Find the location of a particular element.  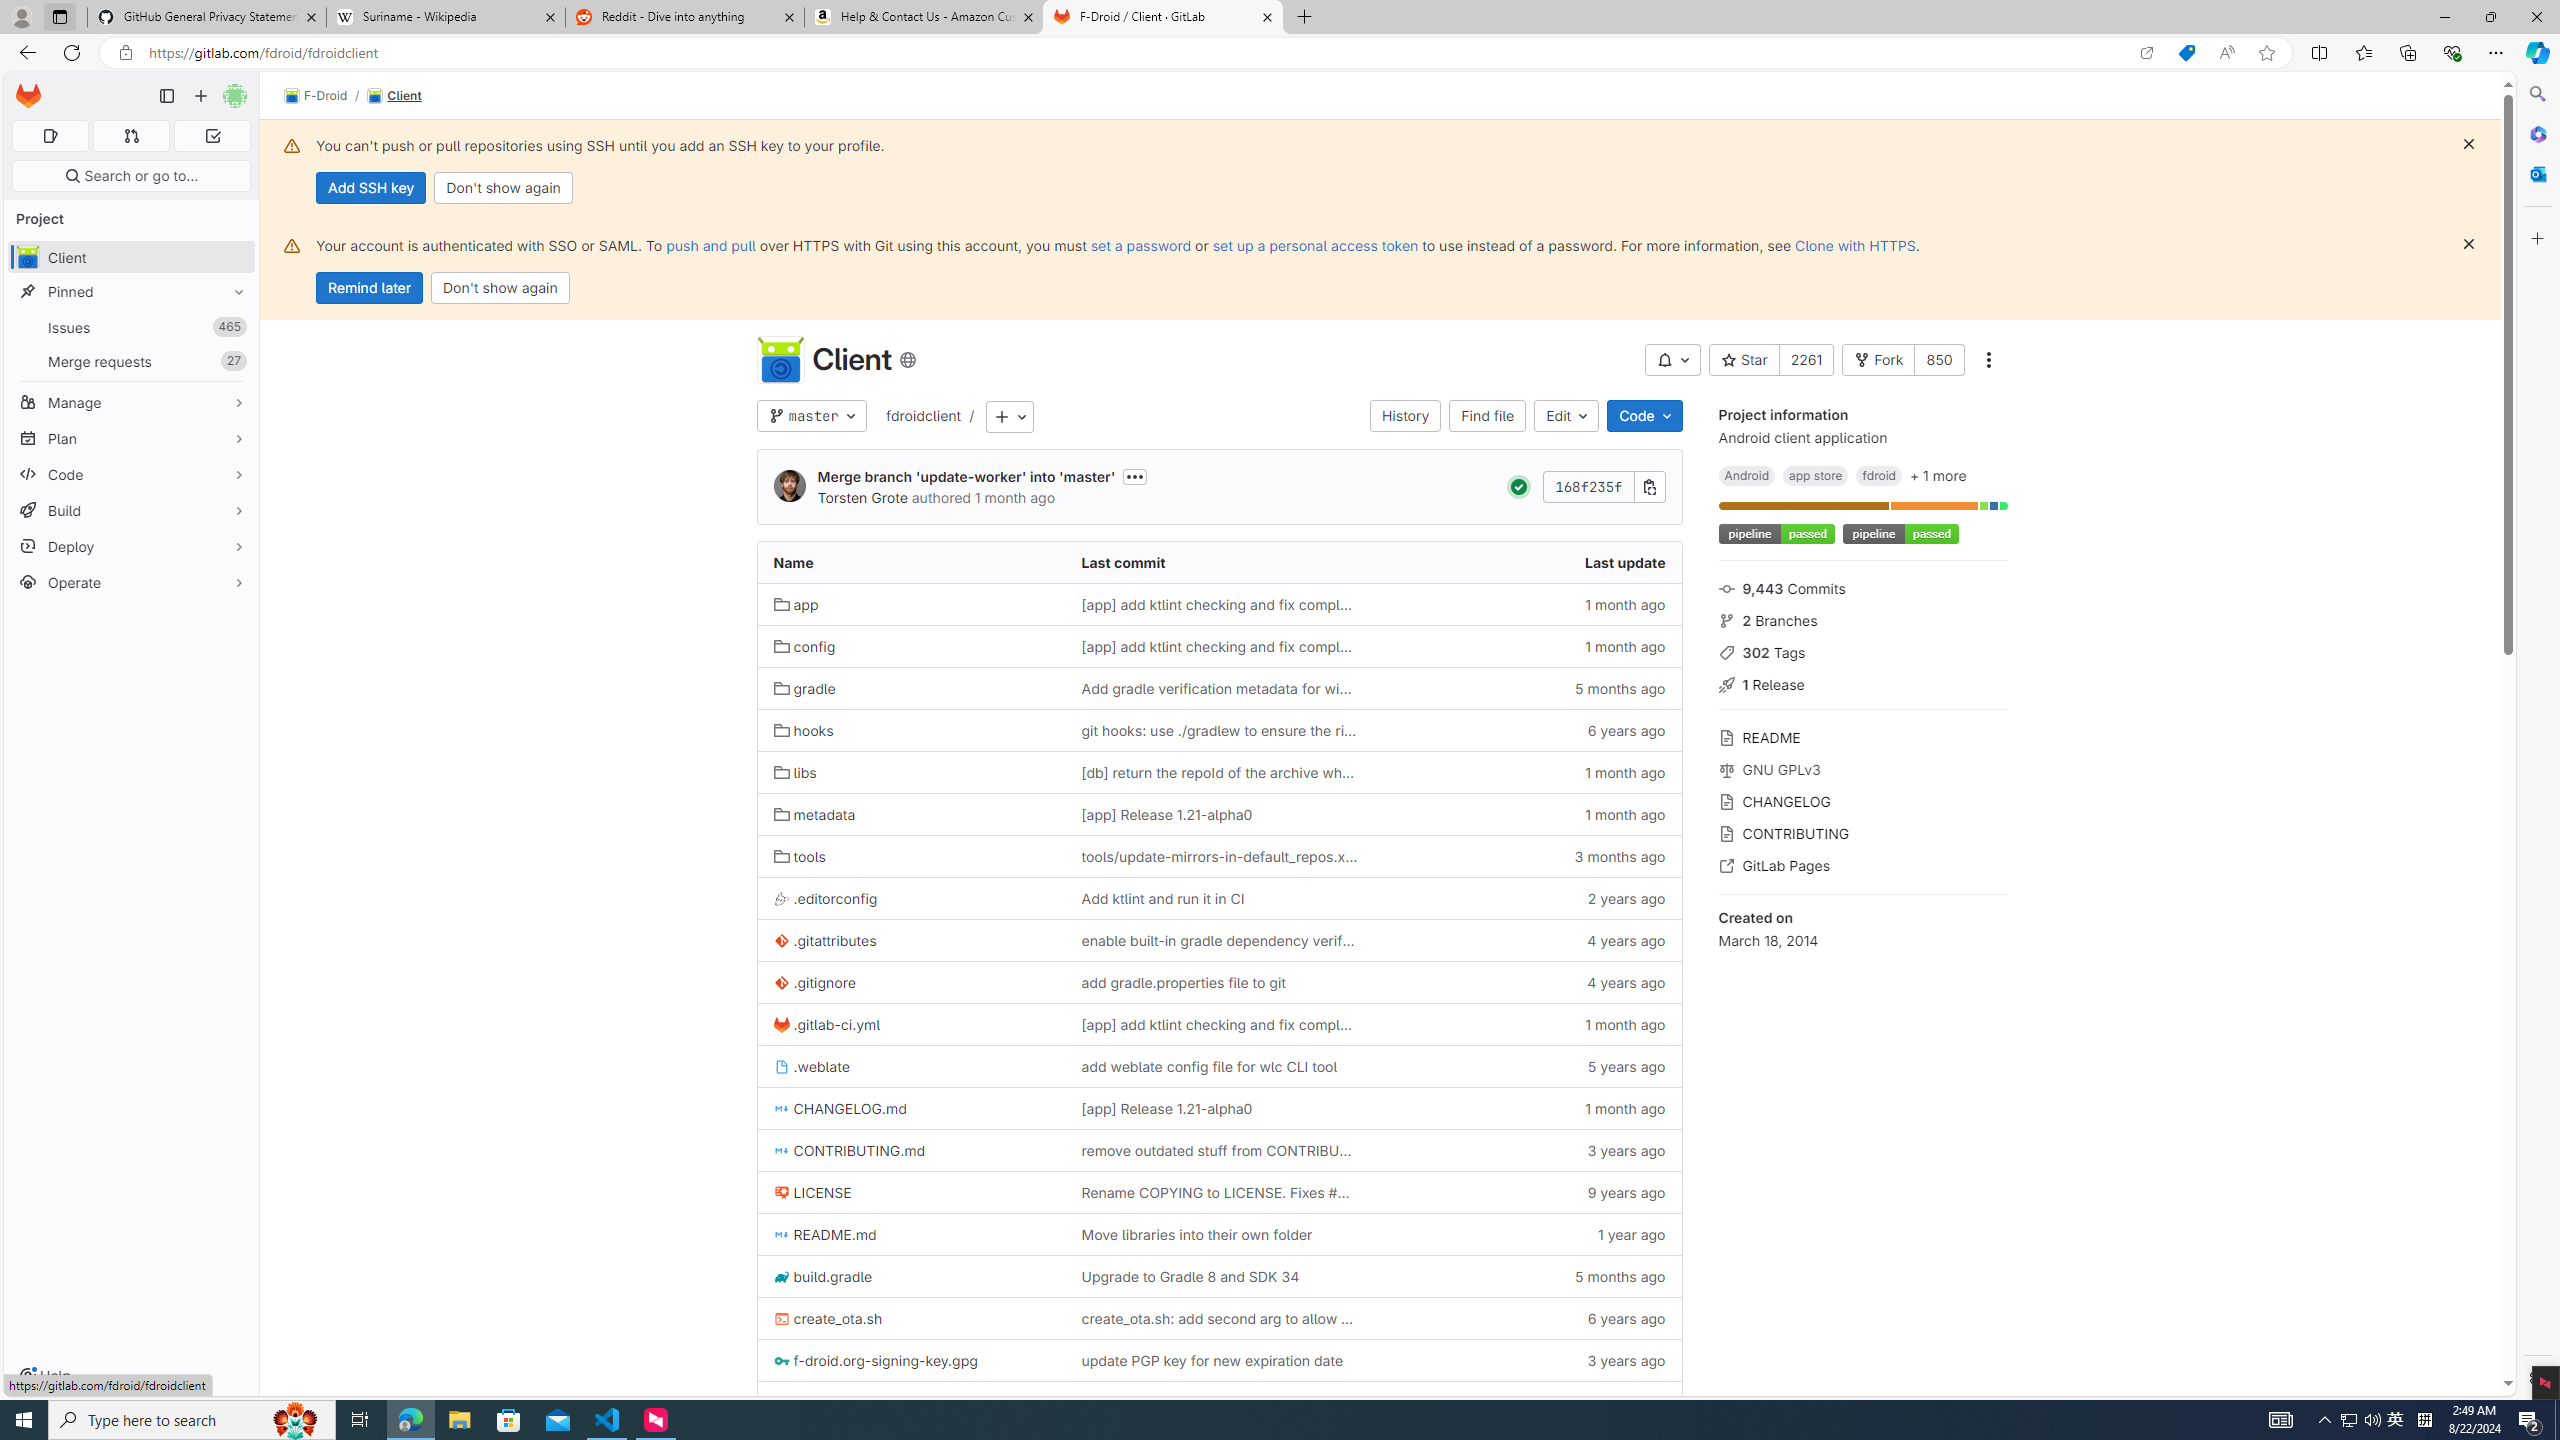

9,443 Commits is located at coordinates (1862, 587).